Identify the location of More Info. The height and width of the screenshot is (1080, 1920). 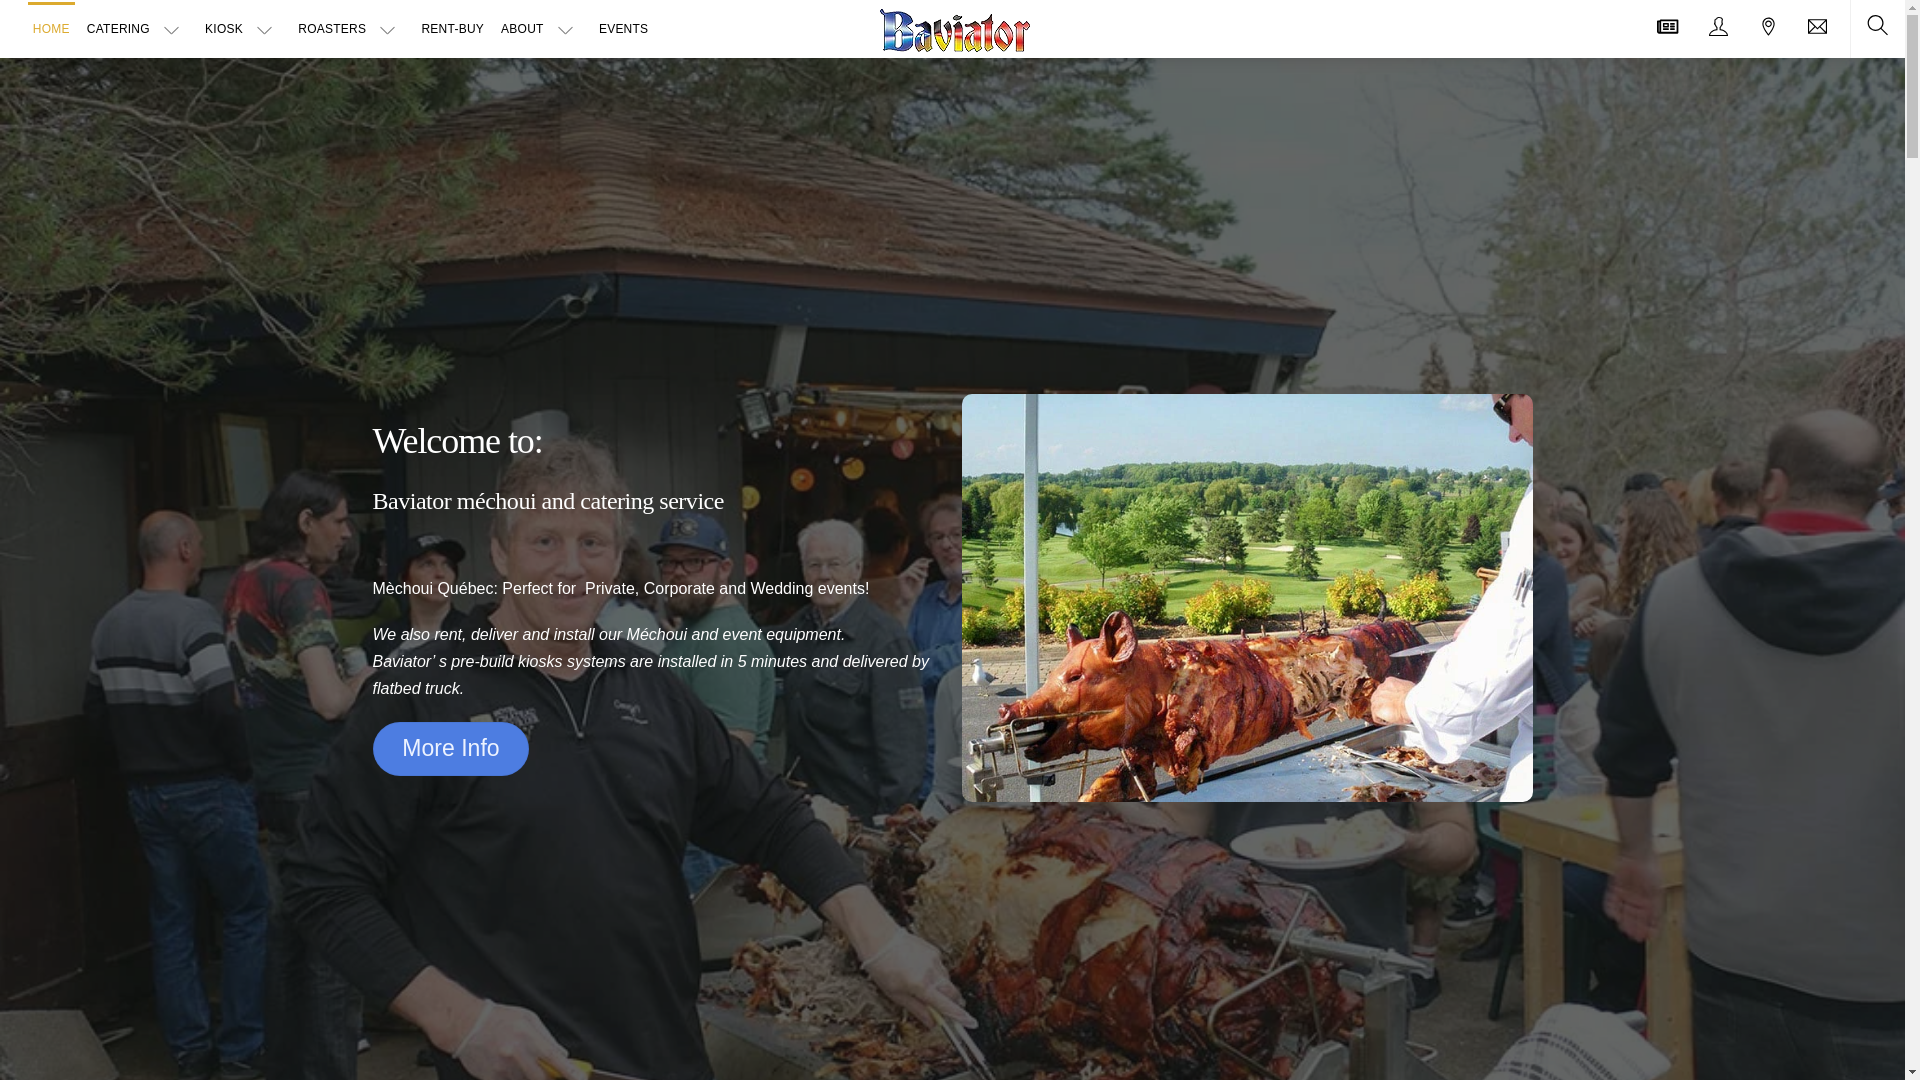
(450, 749).